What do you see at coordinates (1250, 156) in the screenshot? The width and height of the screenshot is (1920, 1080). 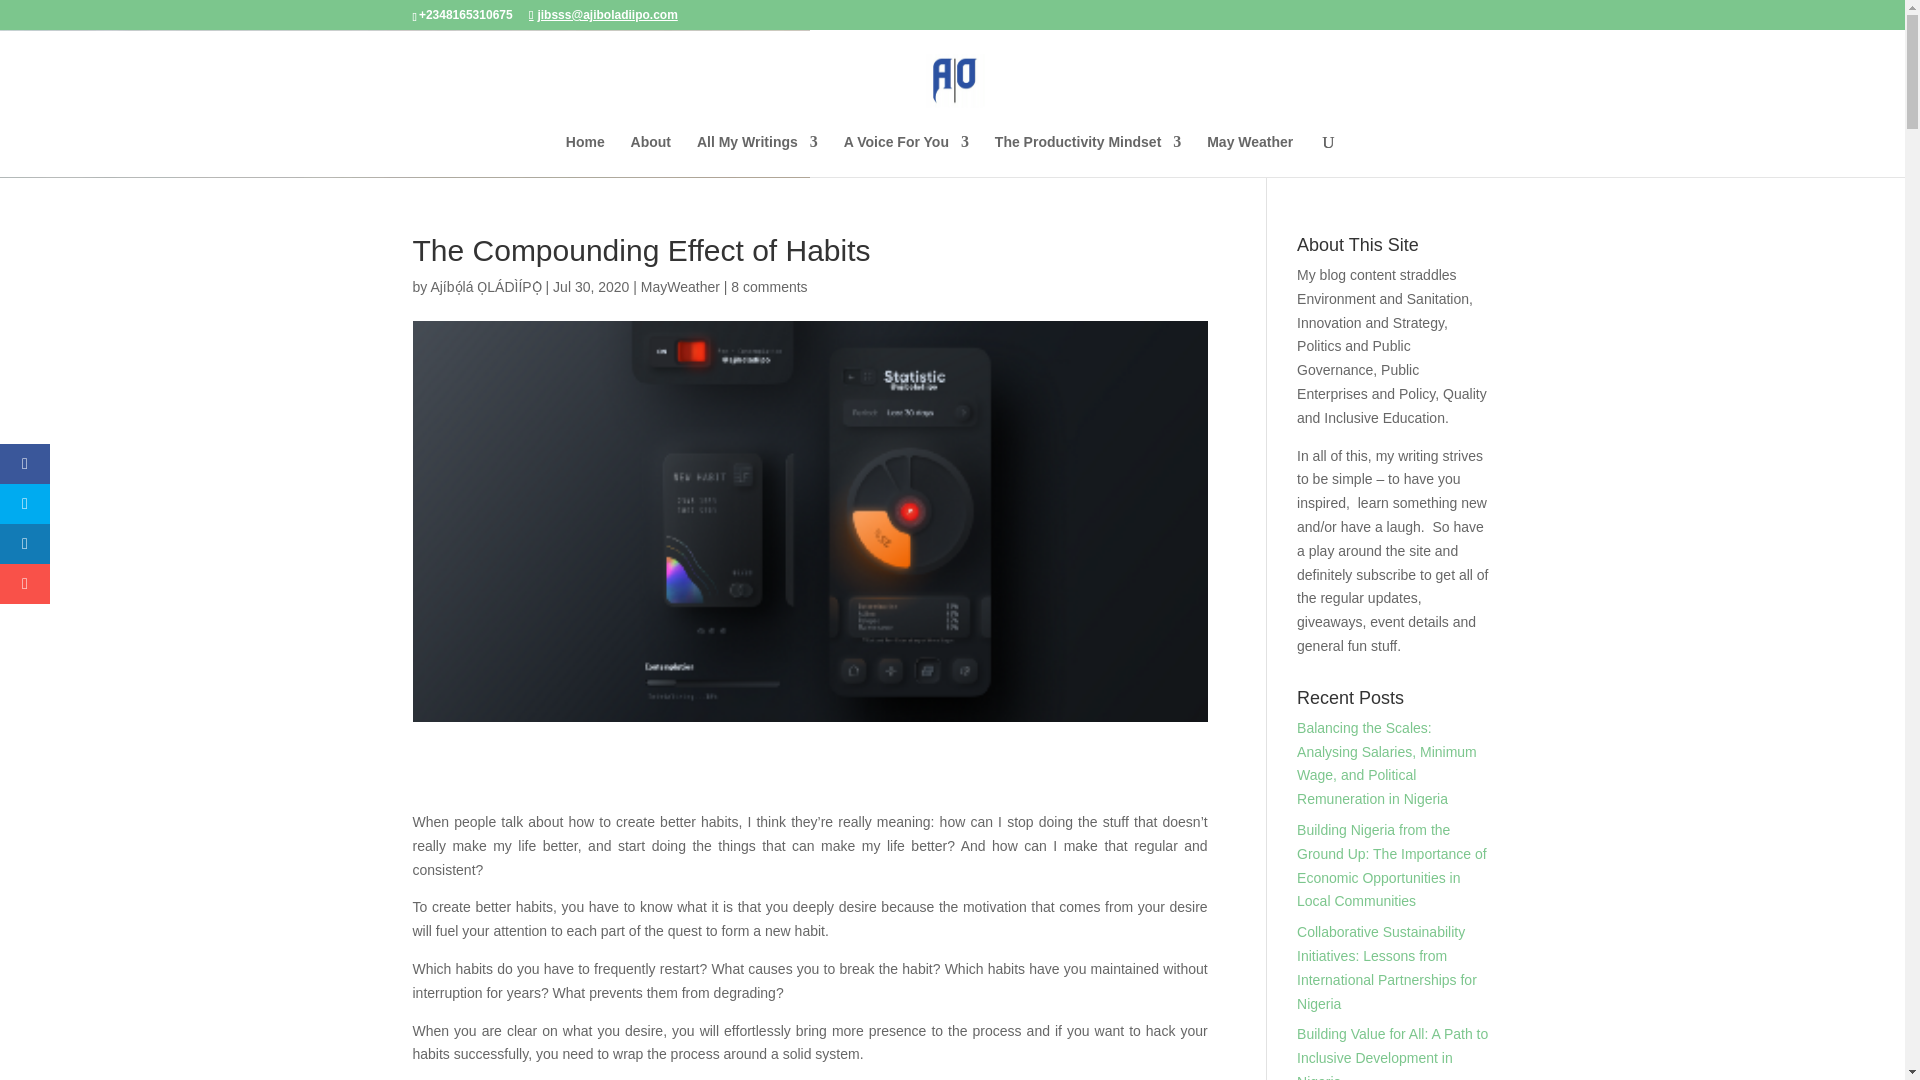 I see `May Weather` at bounding box center [1250, 156].